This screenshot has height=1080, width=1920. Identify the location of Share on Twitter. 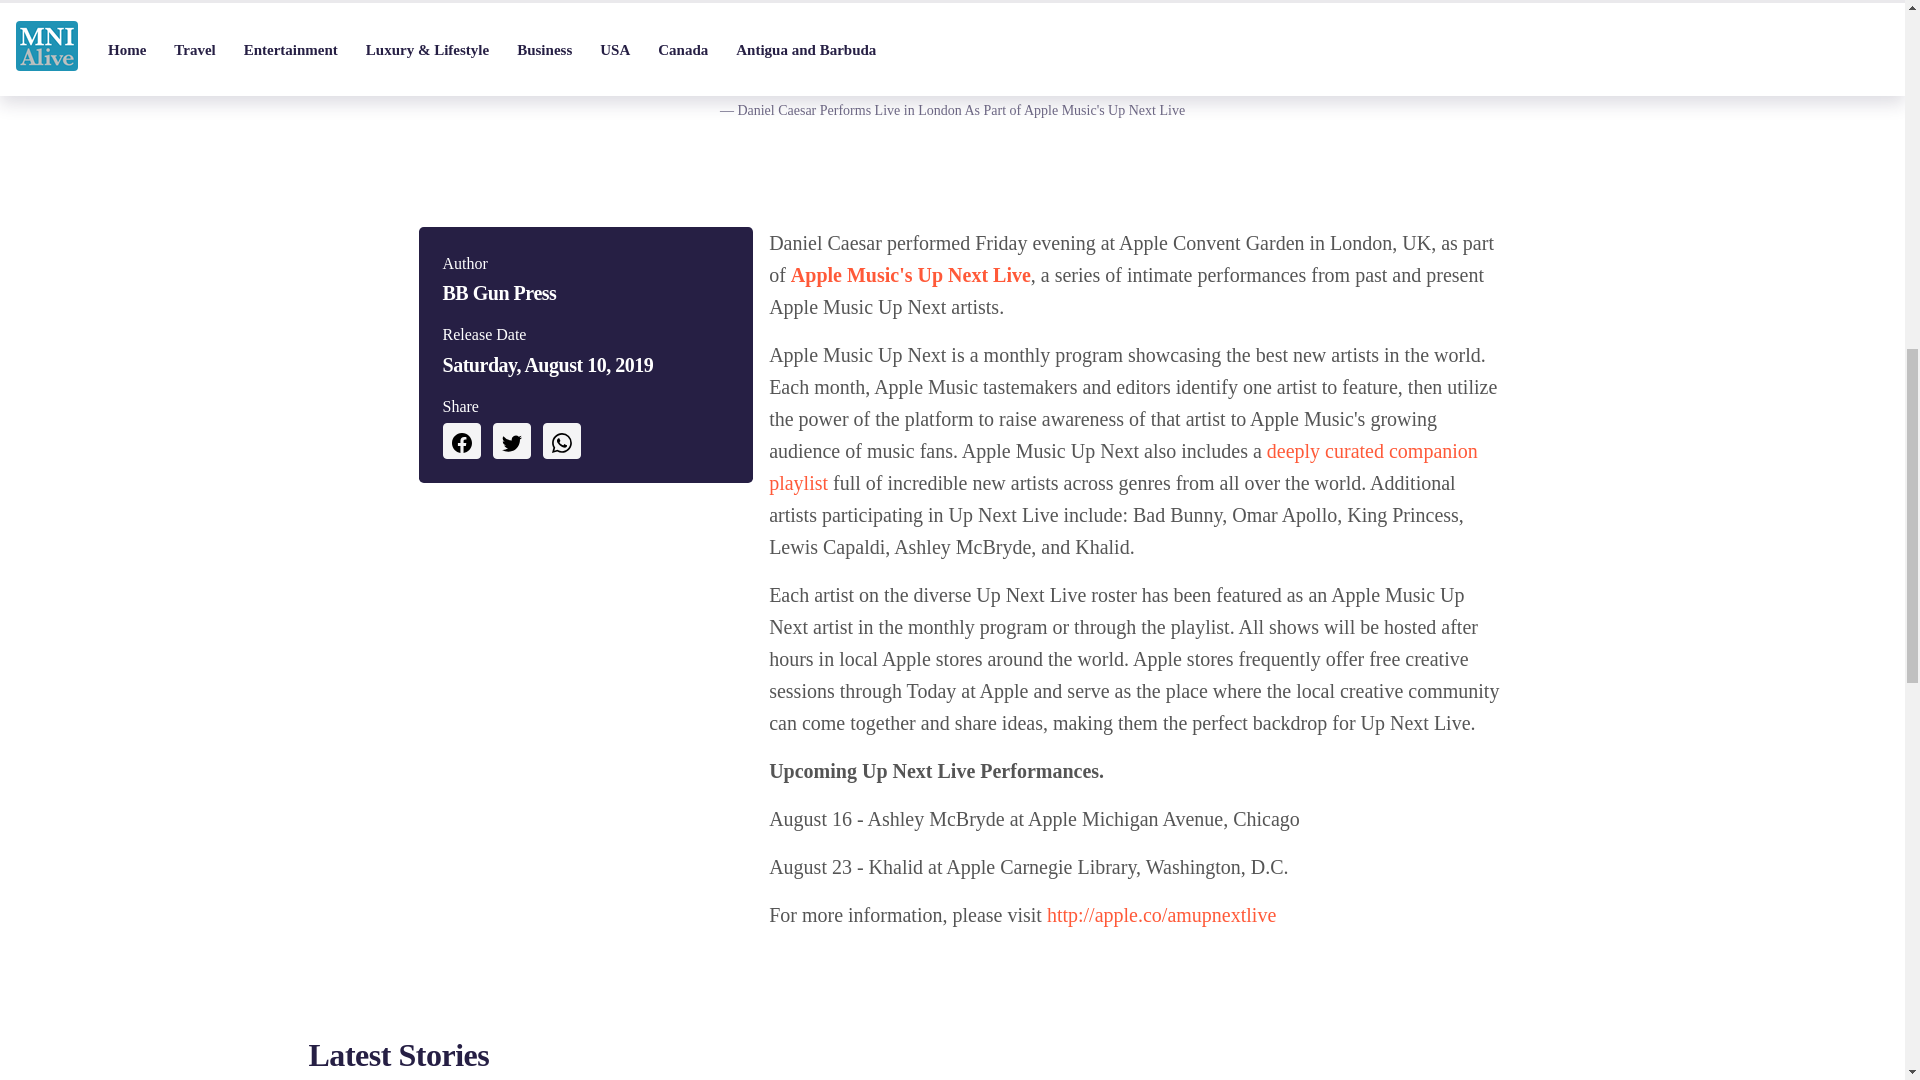
(510, 441).